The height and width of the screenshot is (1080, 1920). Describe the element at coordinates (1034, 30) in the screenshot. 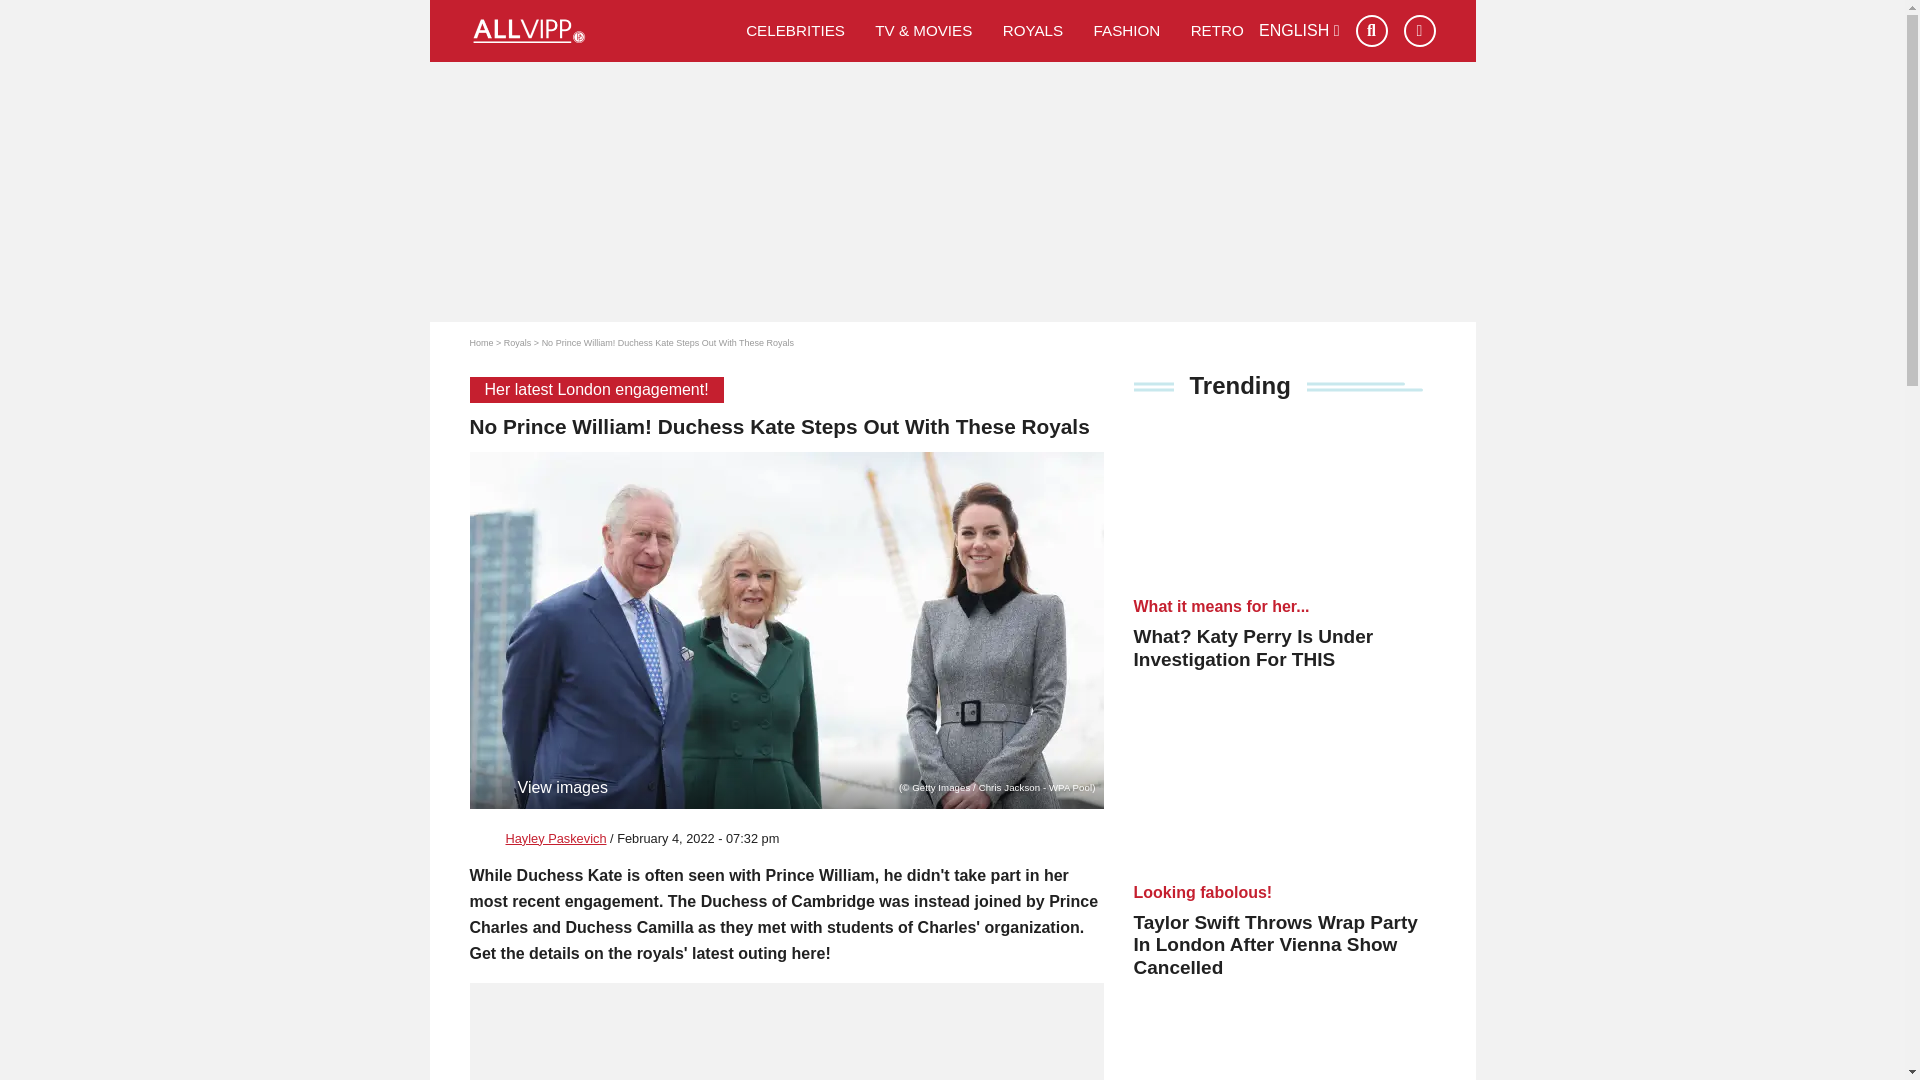

I see `ROYALS` at that location.